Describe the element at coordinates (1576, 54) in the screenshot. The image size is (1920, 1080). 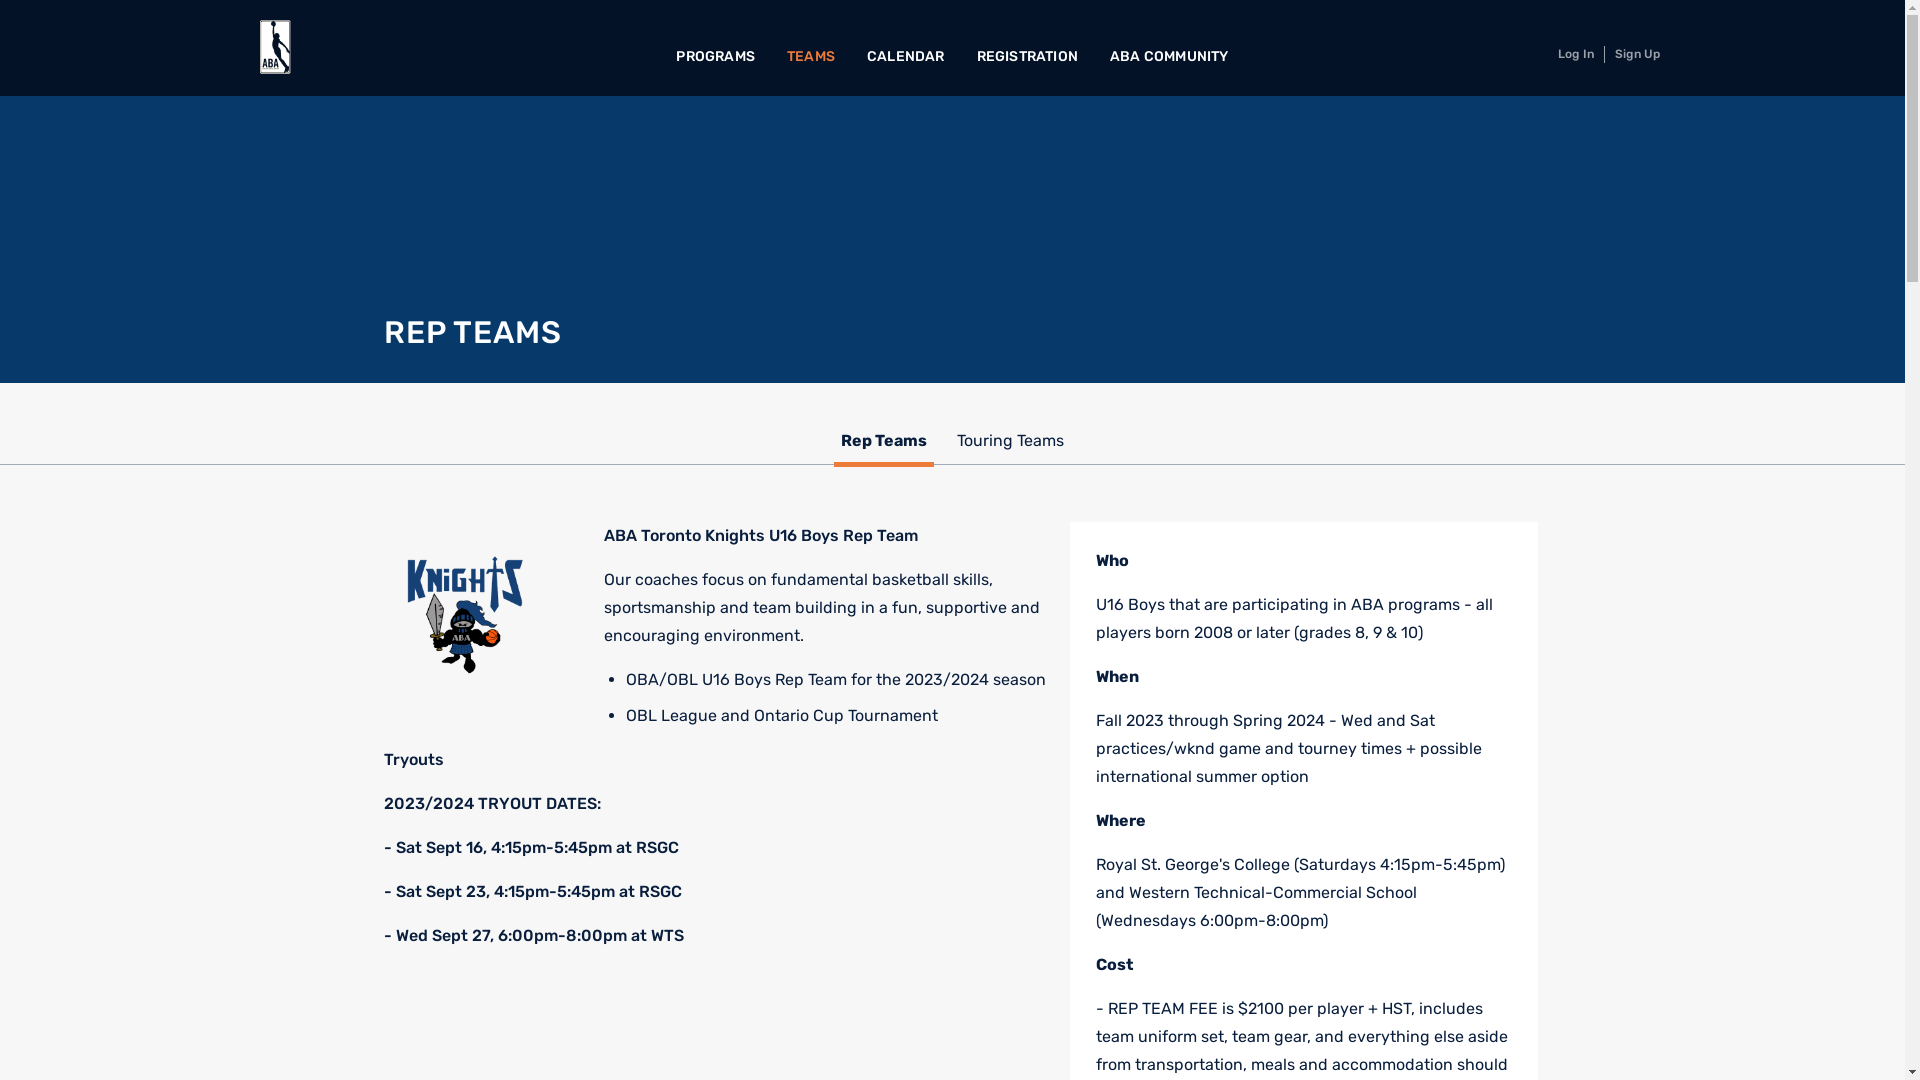
I see `Log In` at that location.